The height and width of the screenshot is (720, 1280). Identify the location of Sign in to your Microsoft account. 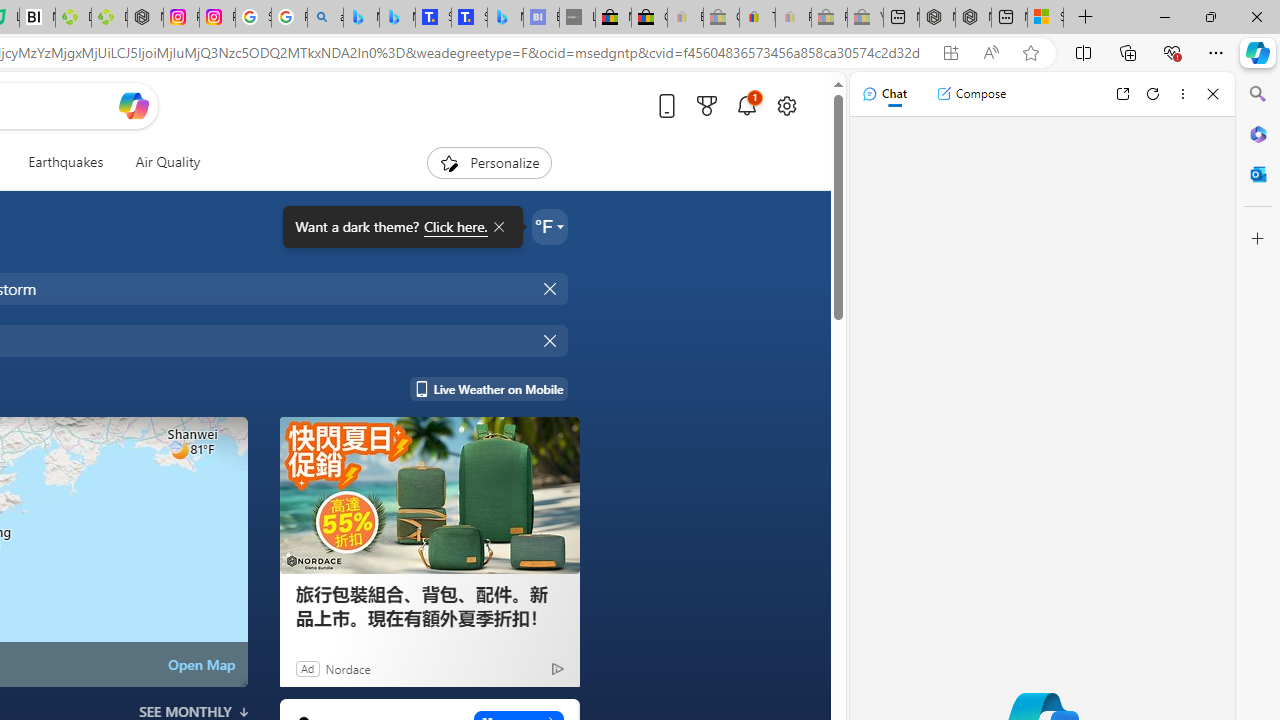
(1045, 18).